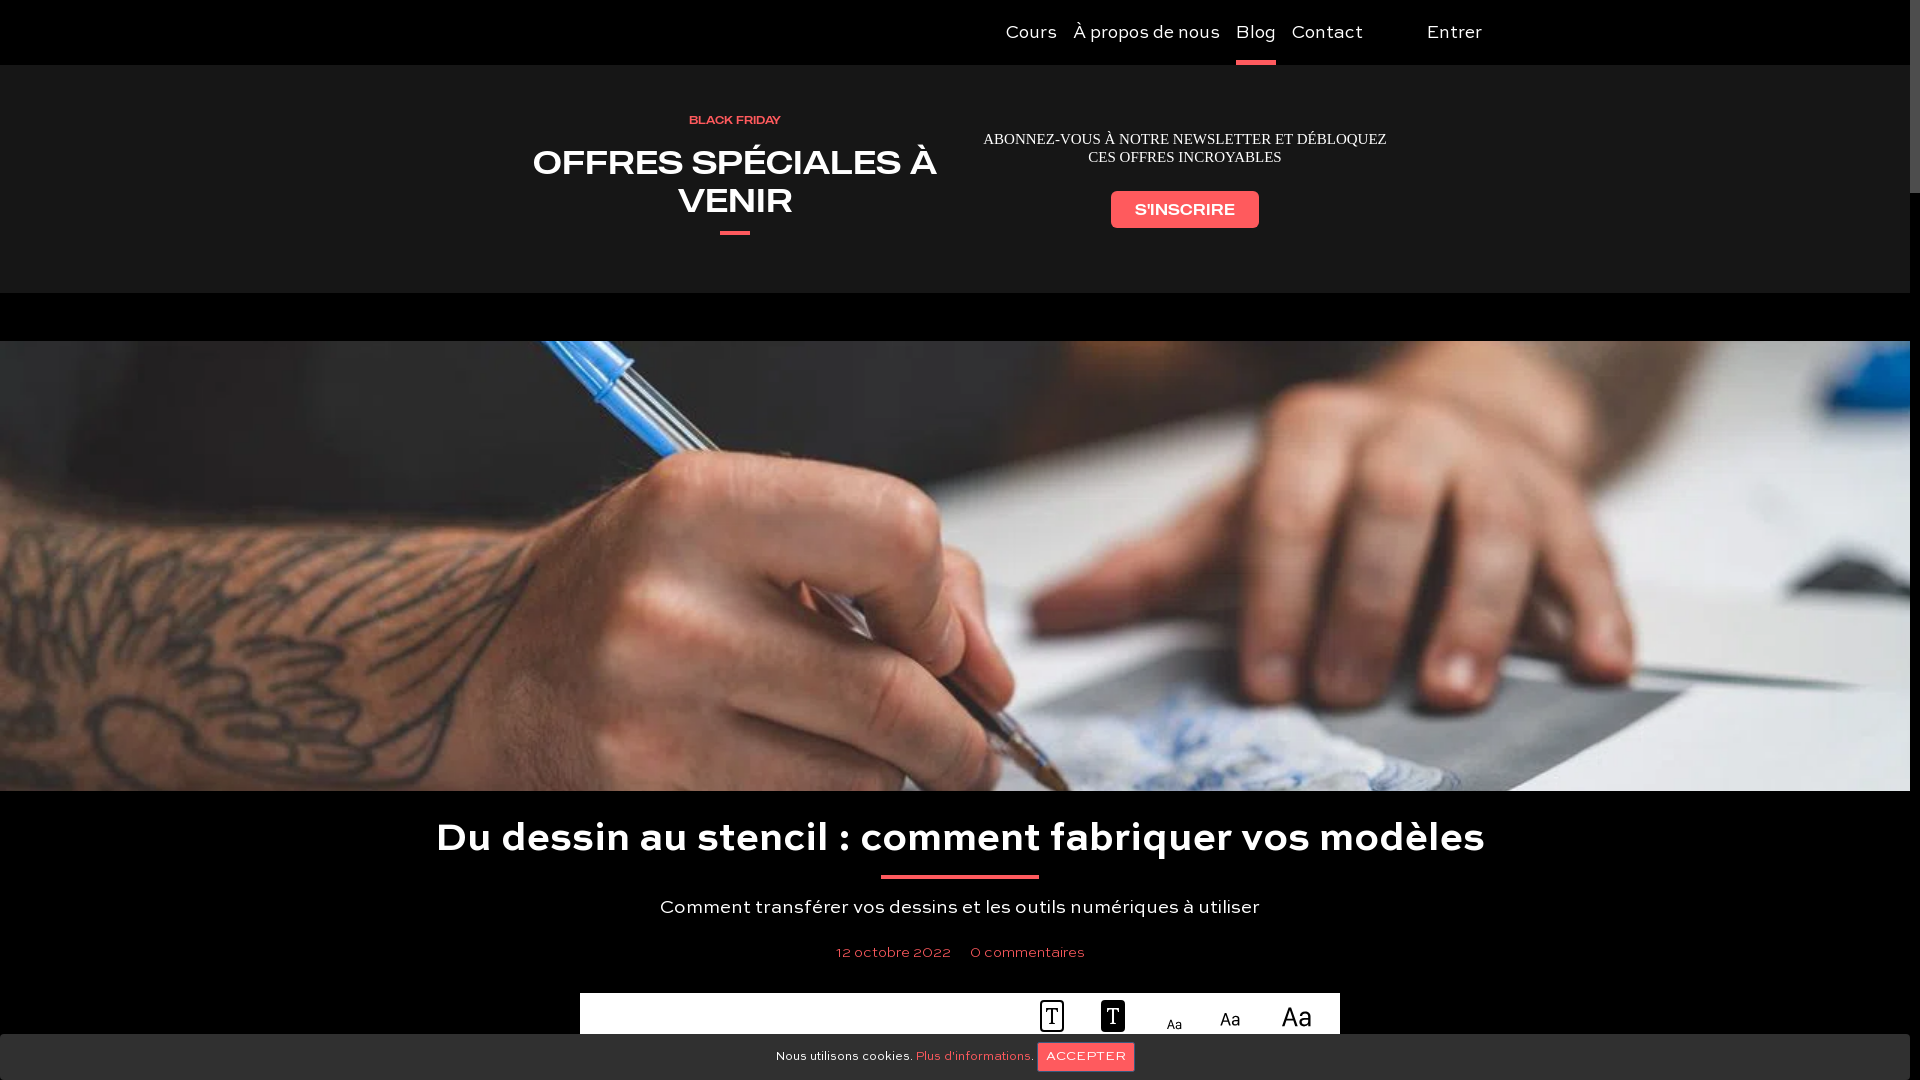  Describe the element at coordinates (1113, 1016) in the screenshot. I see `Fond noir, texte blanc` at that location.